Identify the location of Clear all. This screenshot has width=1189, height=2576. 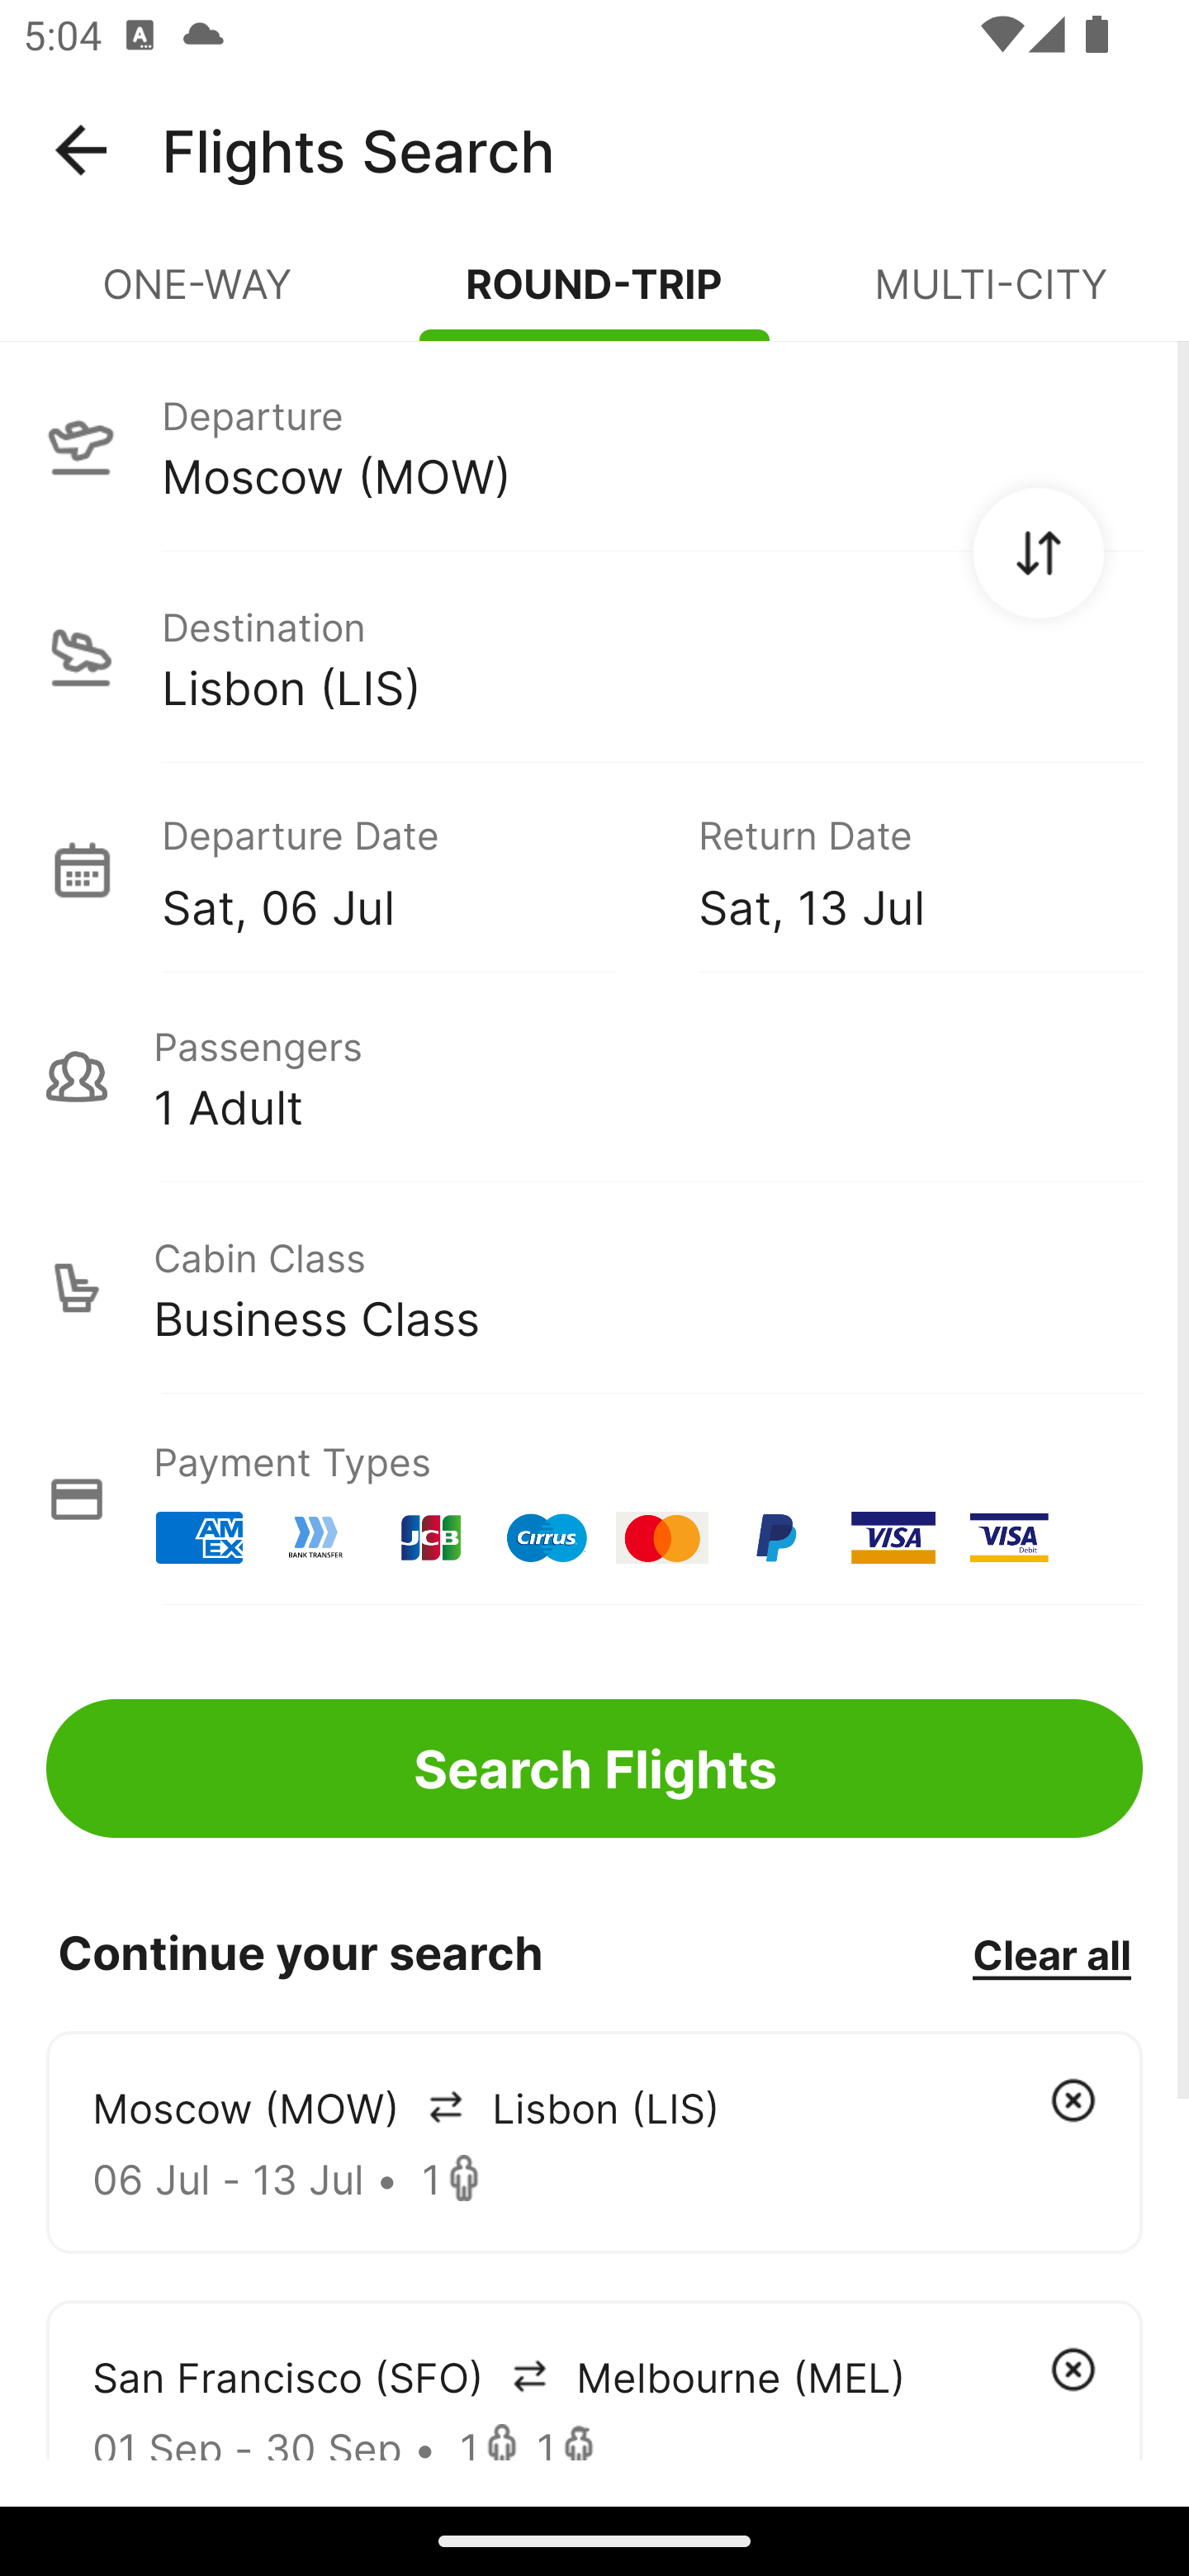
(1051, 1953).